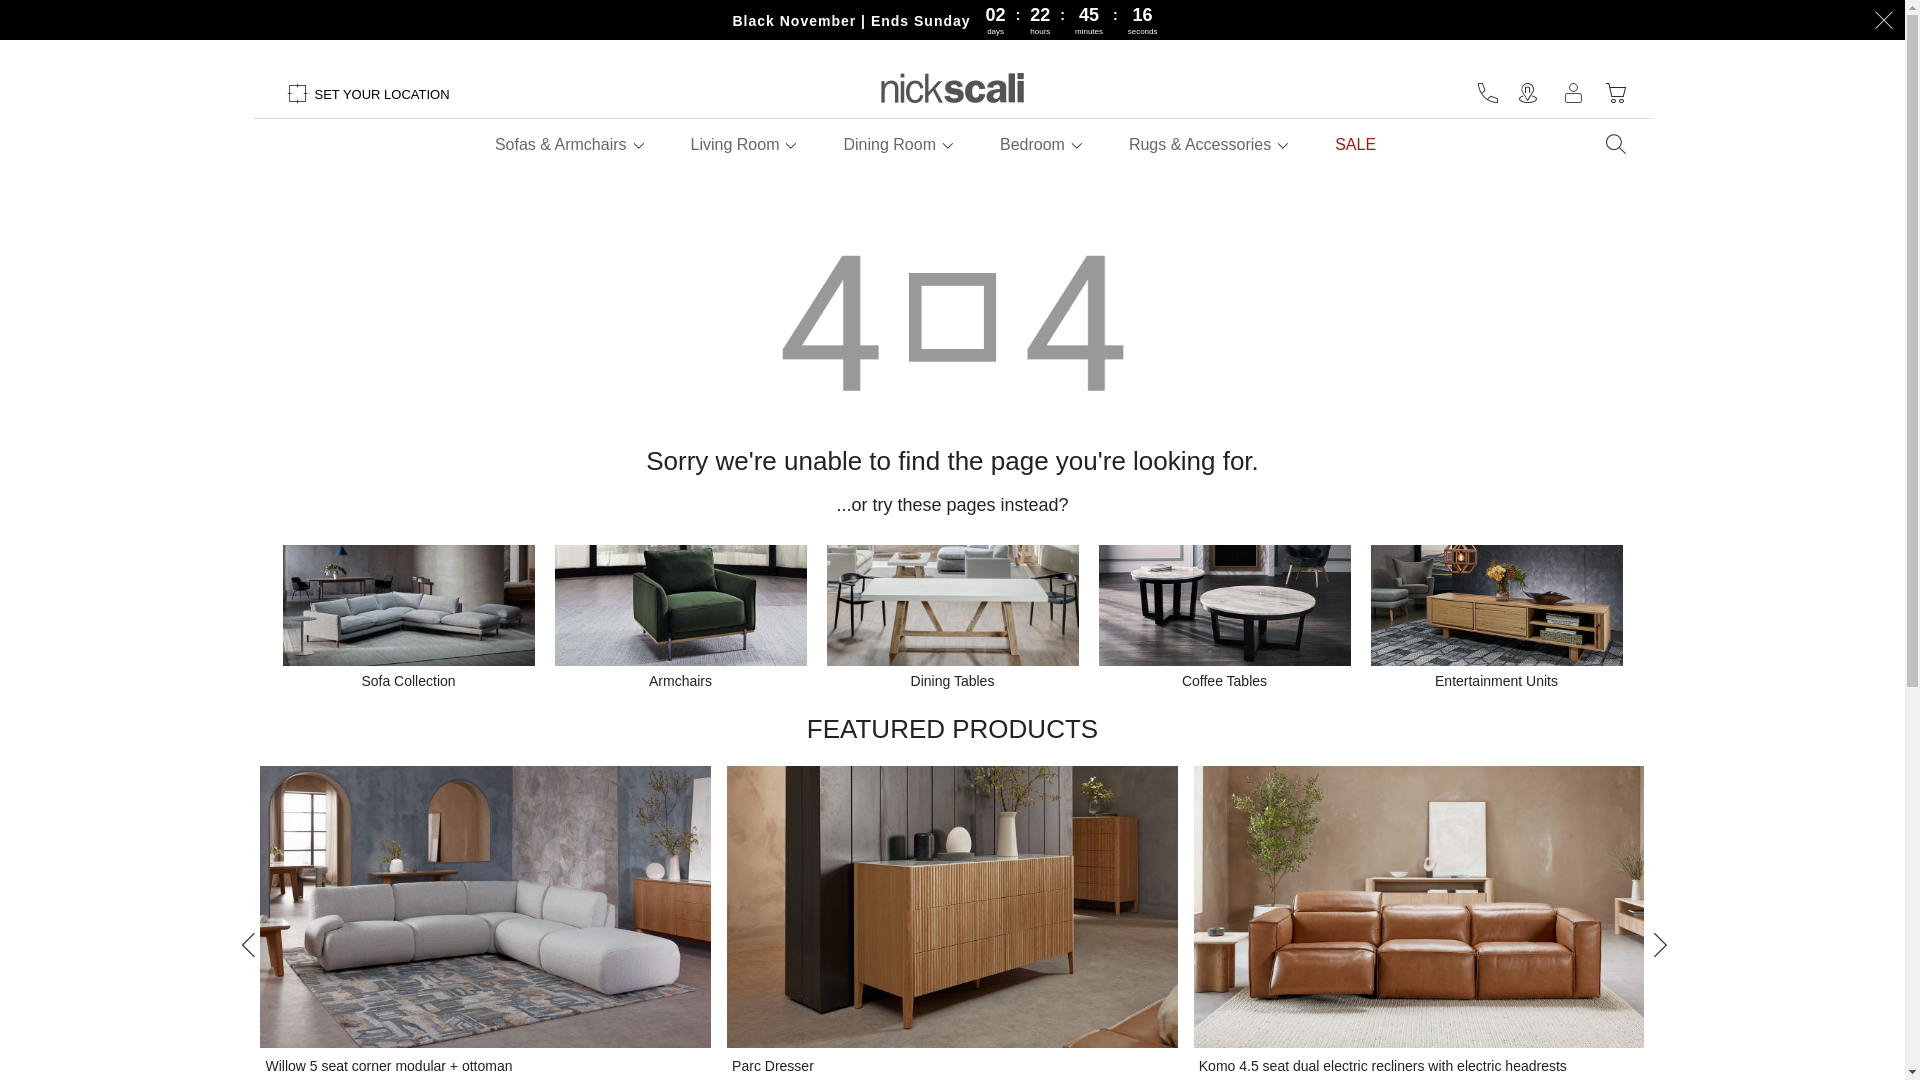 The width and height of the screenshot is (1920, 1080). Describe the element at coordinates (1224, 671) in the screenshot. I see `Coffee Tables` at that location.